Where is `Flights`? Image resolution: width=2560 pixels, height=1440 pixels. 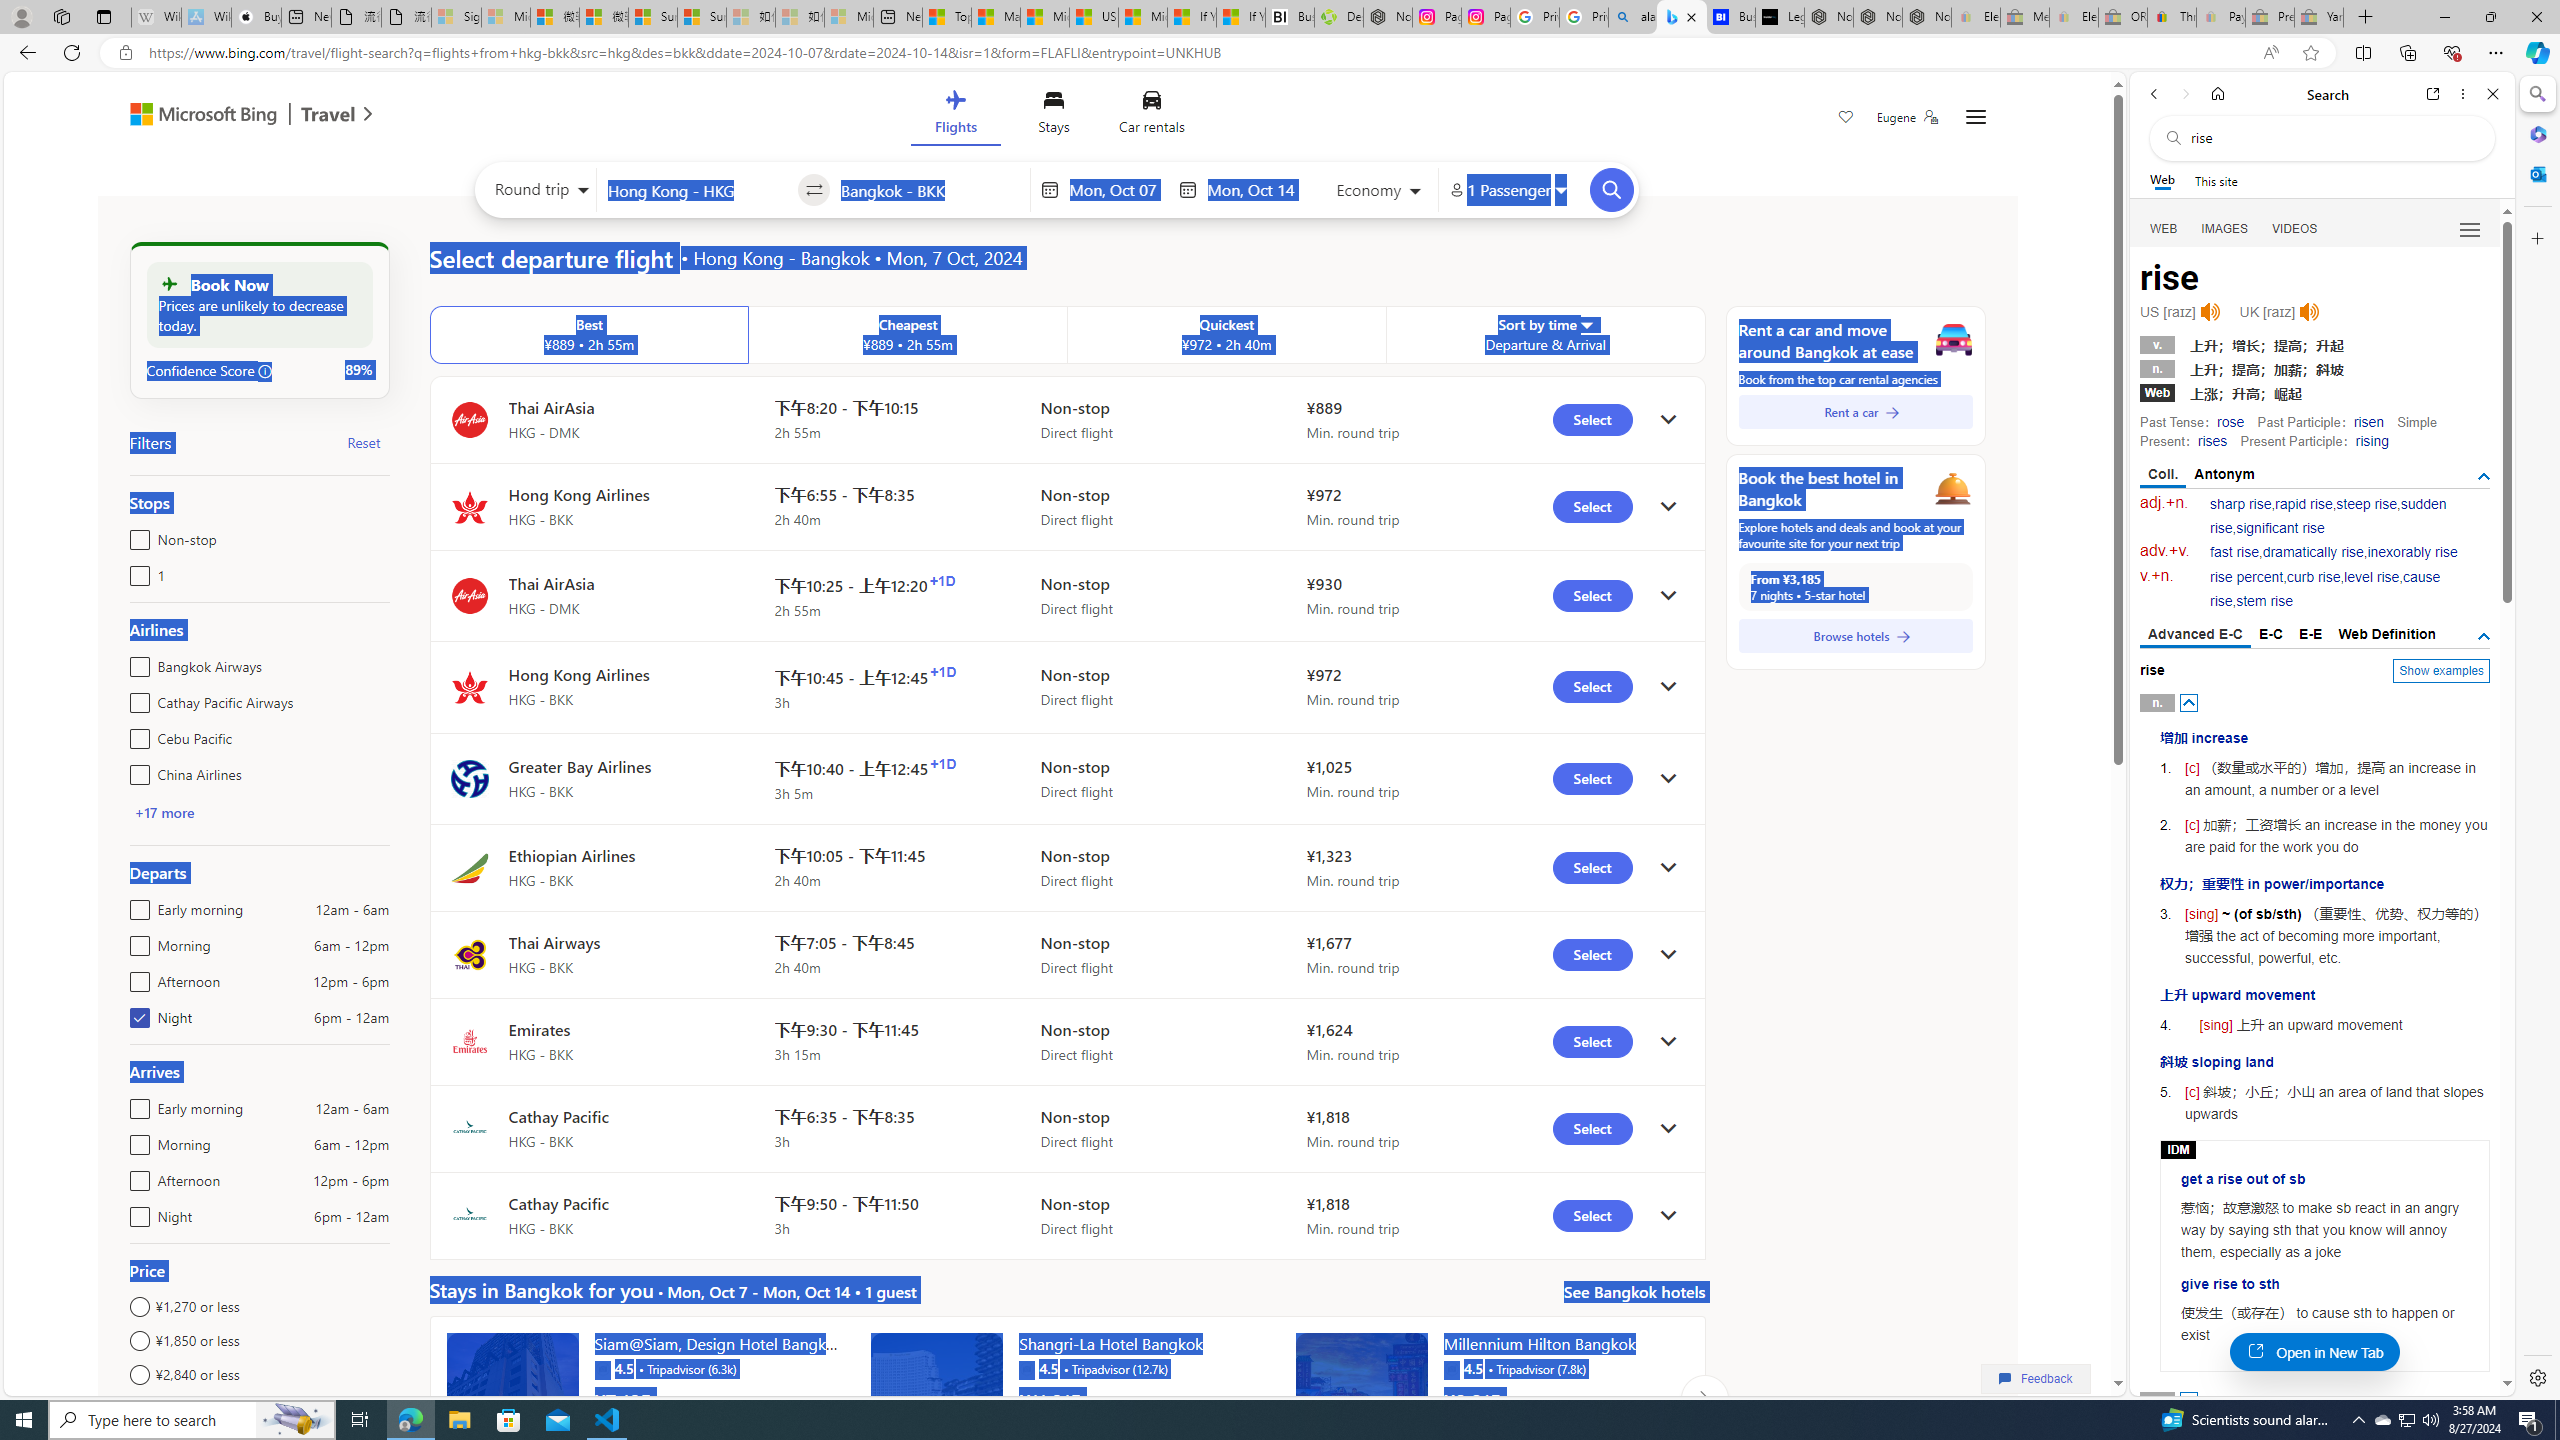 Flights is located at coordinates (954, 116).